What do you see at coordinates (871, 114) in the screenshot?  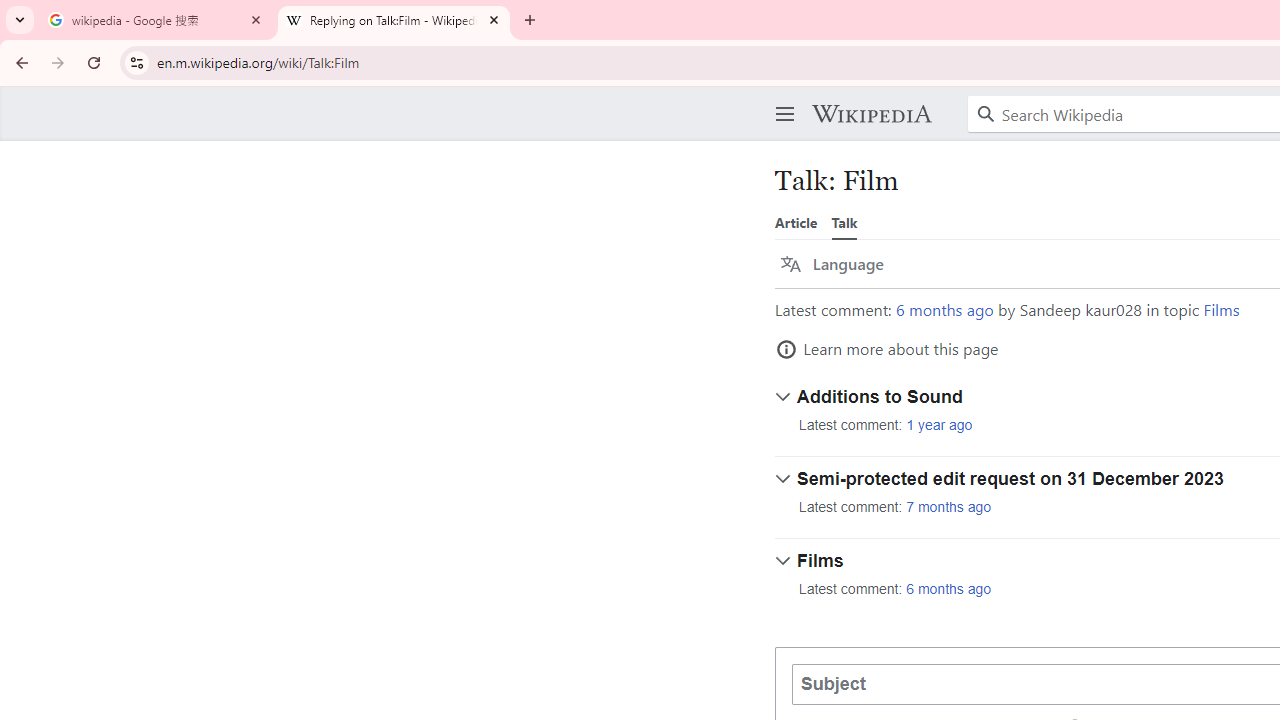 I see `Wikipedia` at bounding box center [871, 114].